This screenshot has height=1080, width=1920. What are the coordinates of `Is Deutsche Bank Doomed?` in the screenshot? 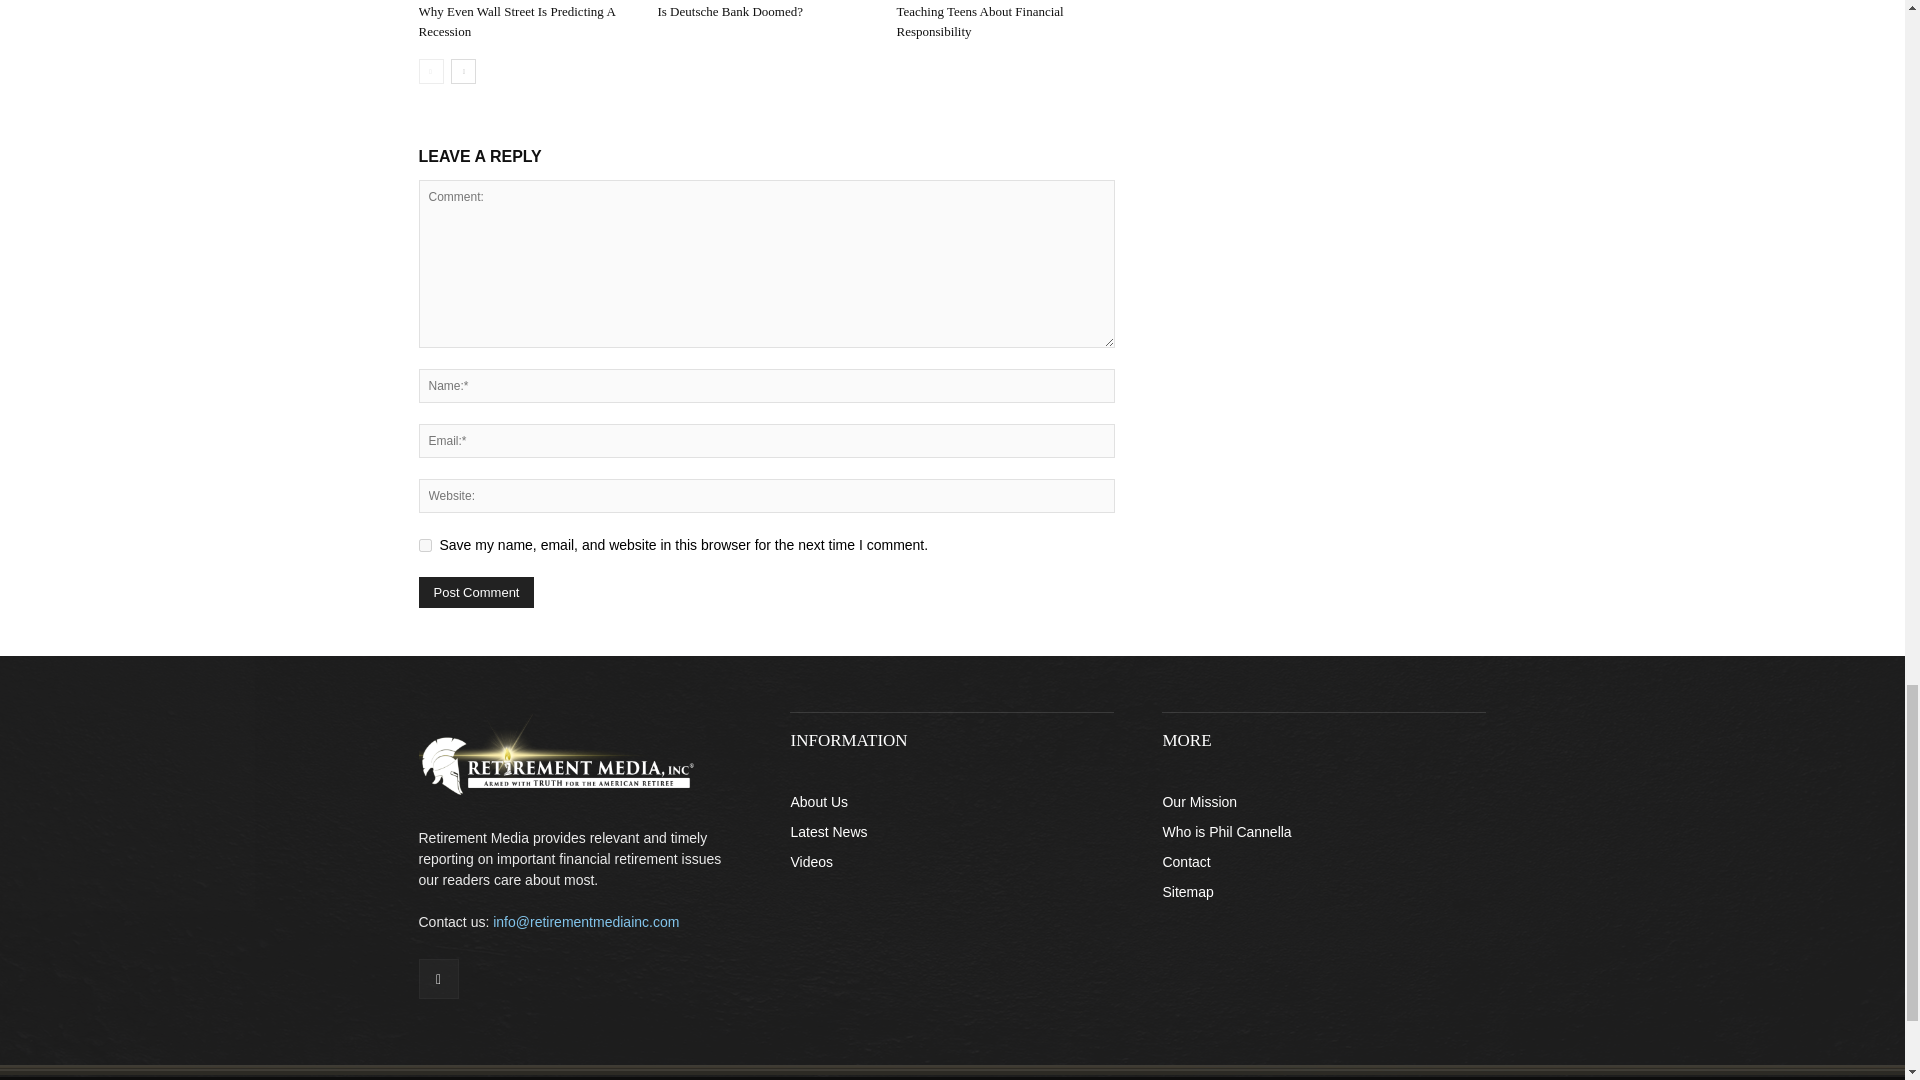 It's located at (729, 12).